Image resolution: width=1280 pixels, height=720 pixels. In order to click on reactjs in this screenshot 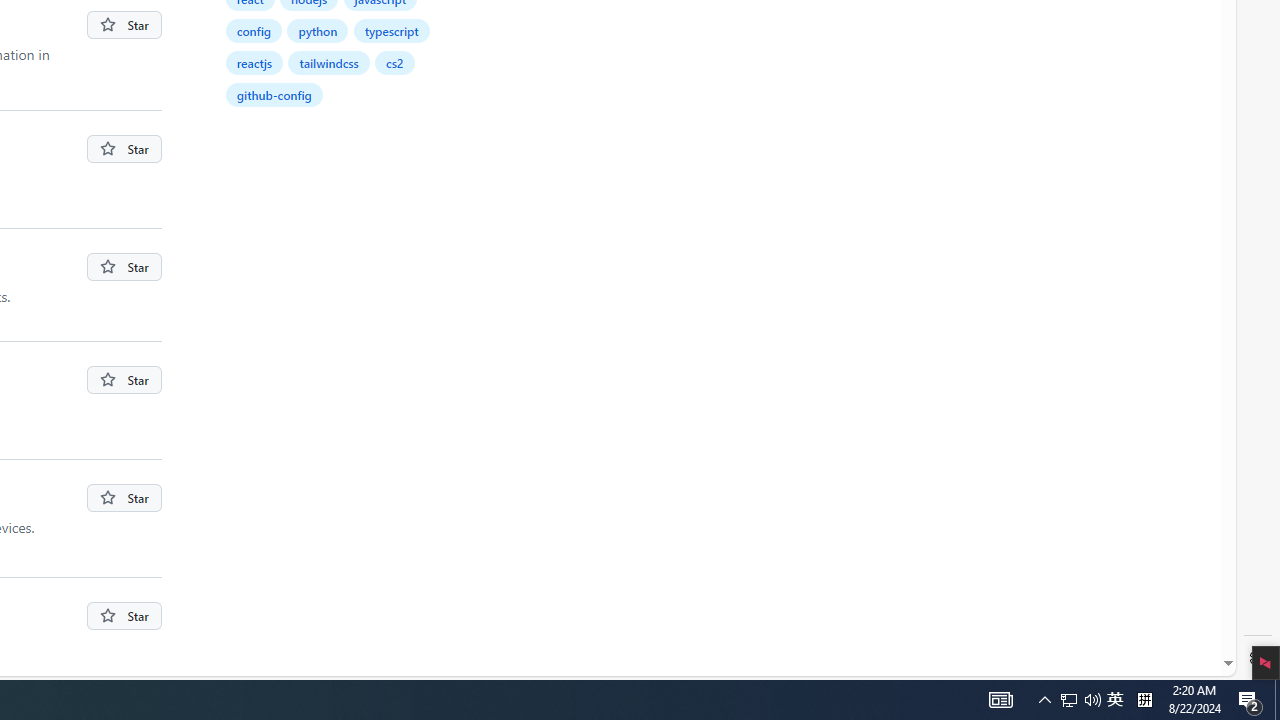, I will do `click(254, 62)`.